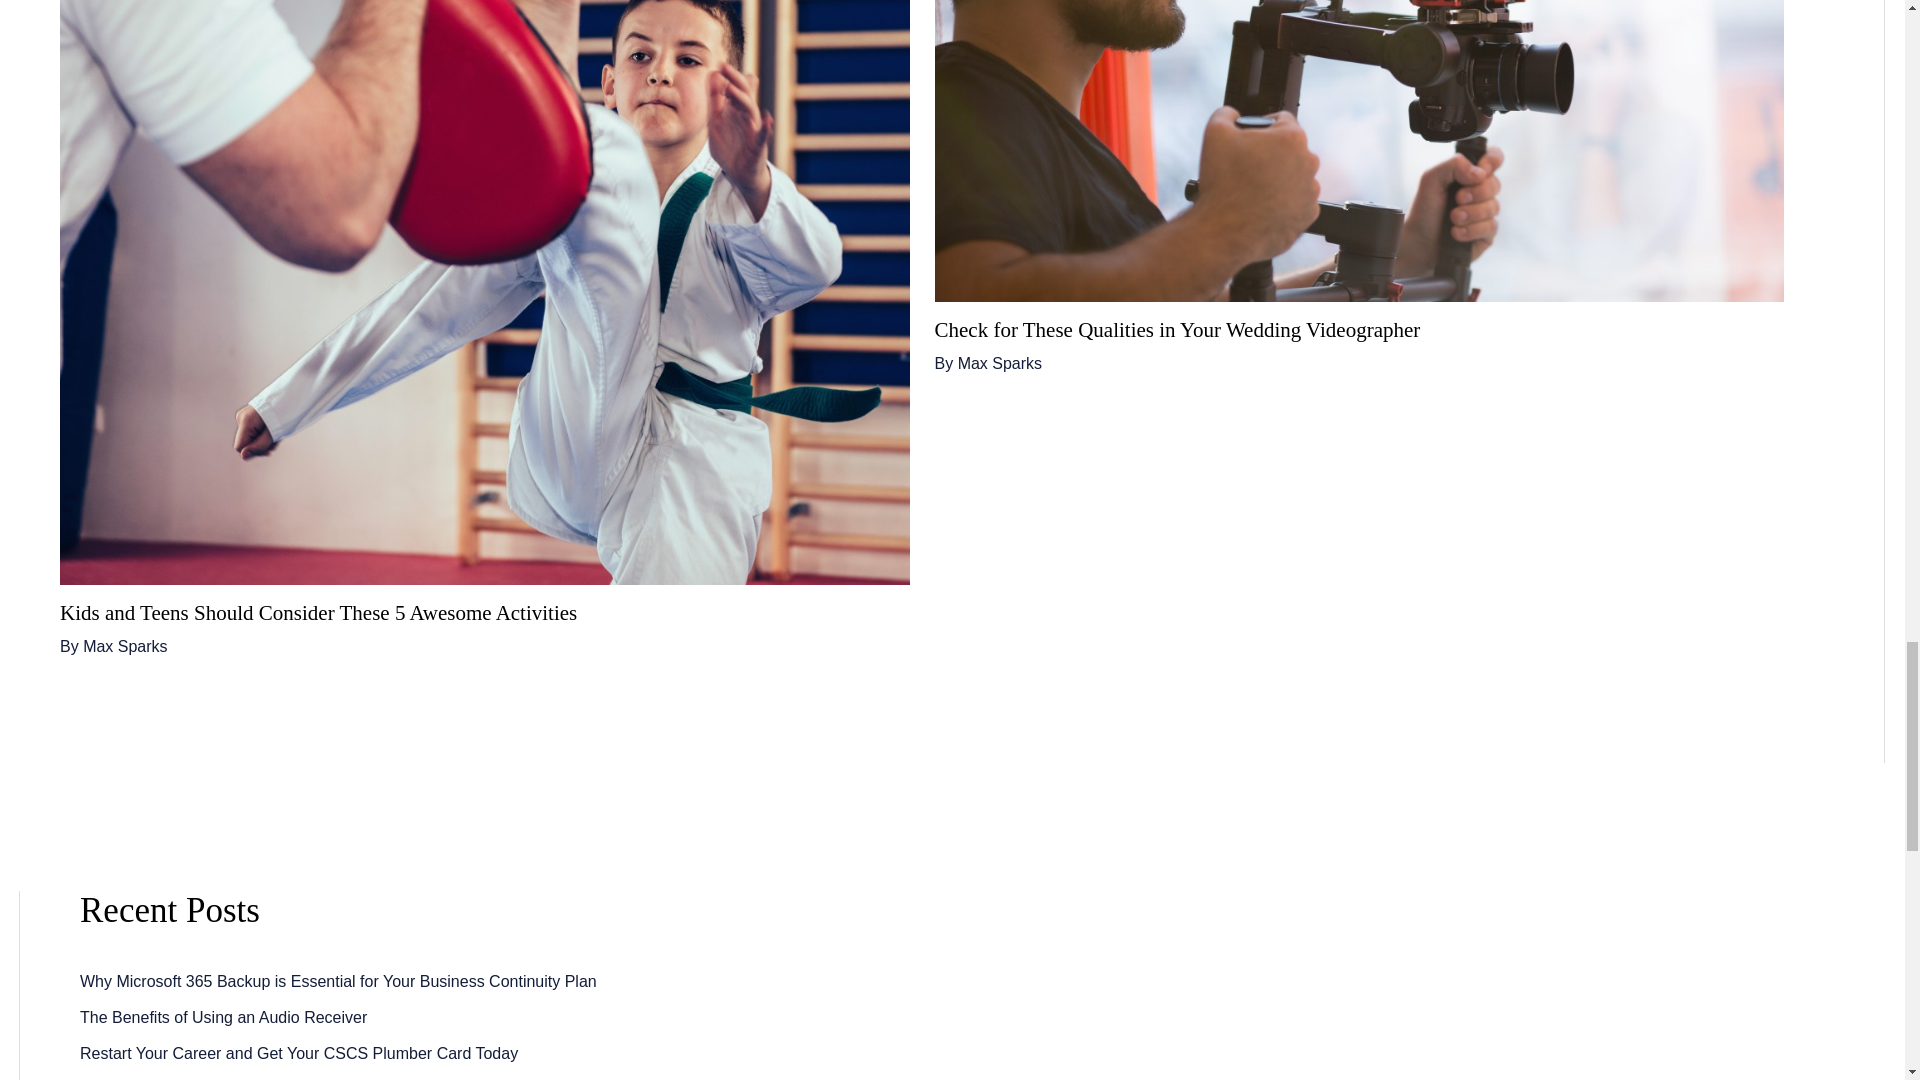 This screenshot has height=1080, width=1920. Describe the element at coordinates (299, 1053) in the screenshot. I see `Restart Your Career and Get Your CSCS Plumber Card Today` at that location.